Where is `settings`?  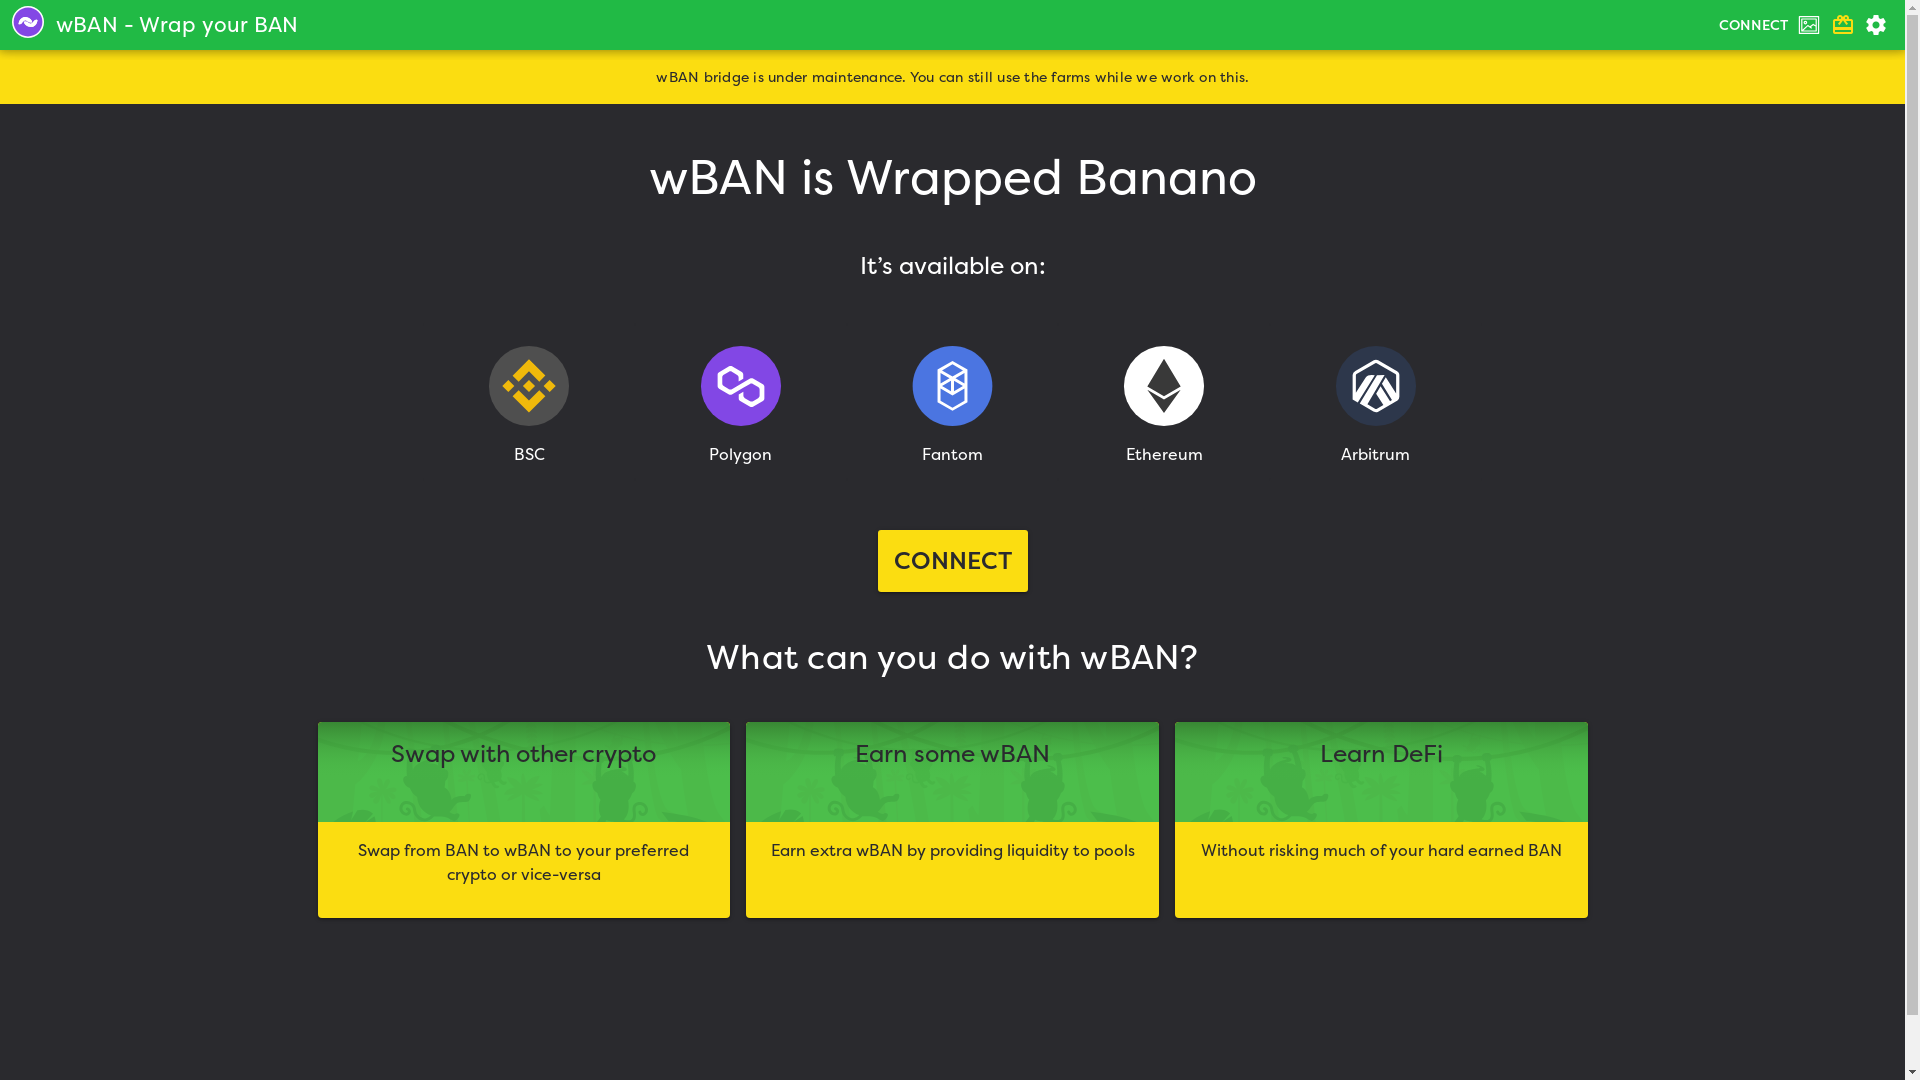
settings is located at coordinates (1876, 25).